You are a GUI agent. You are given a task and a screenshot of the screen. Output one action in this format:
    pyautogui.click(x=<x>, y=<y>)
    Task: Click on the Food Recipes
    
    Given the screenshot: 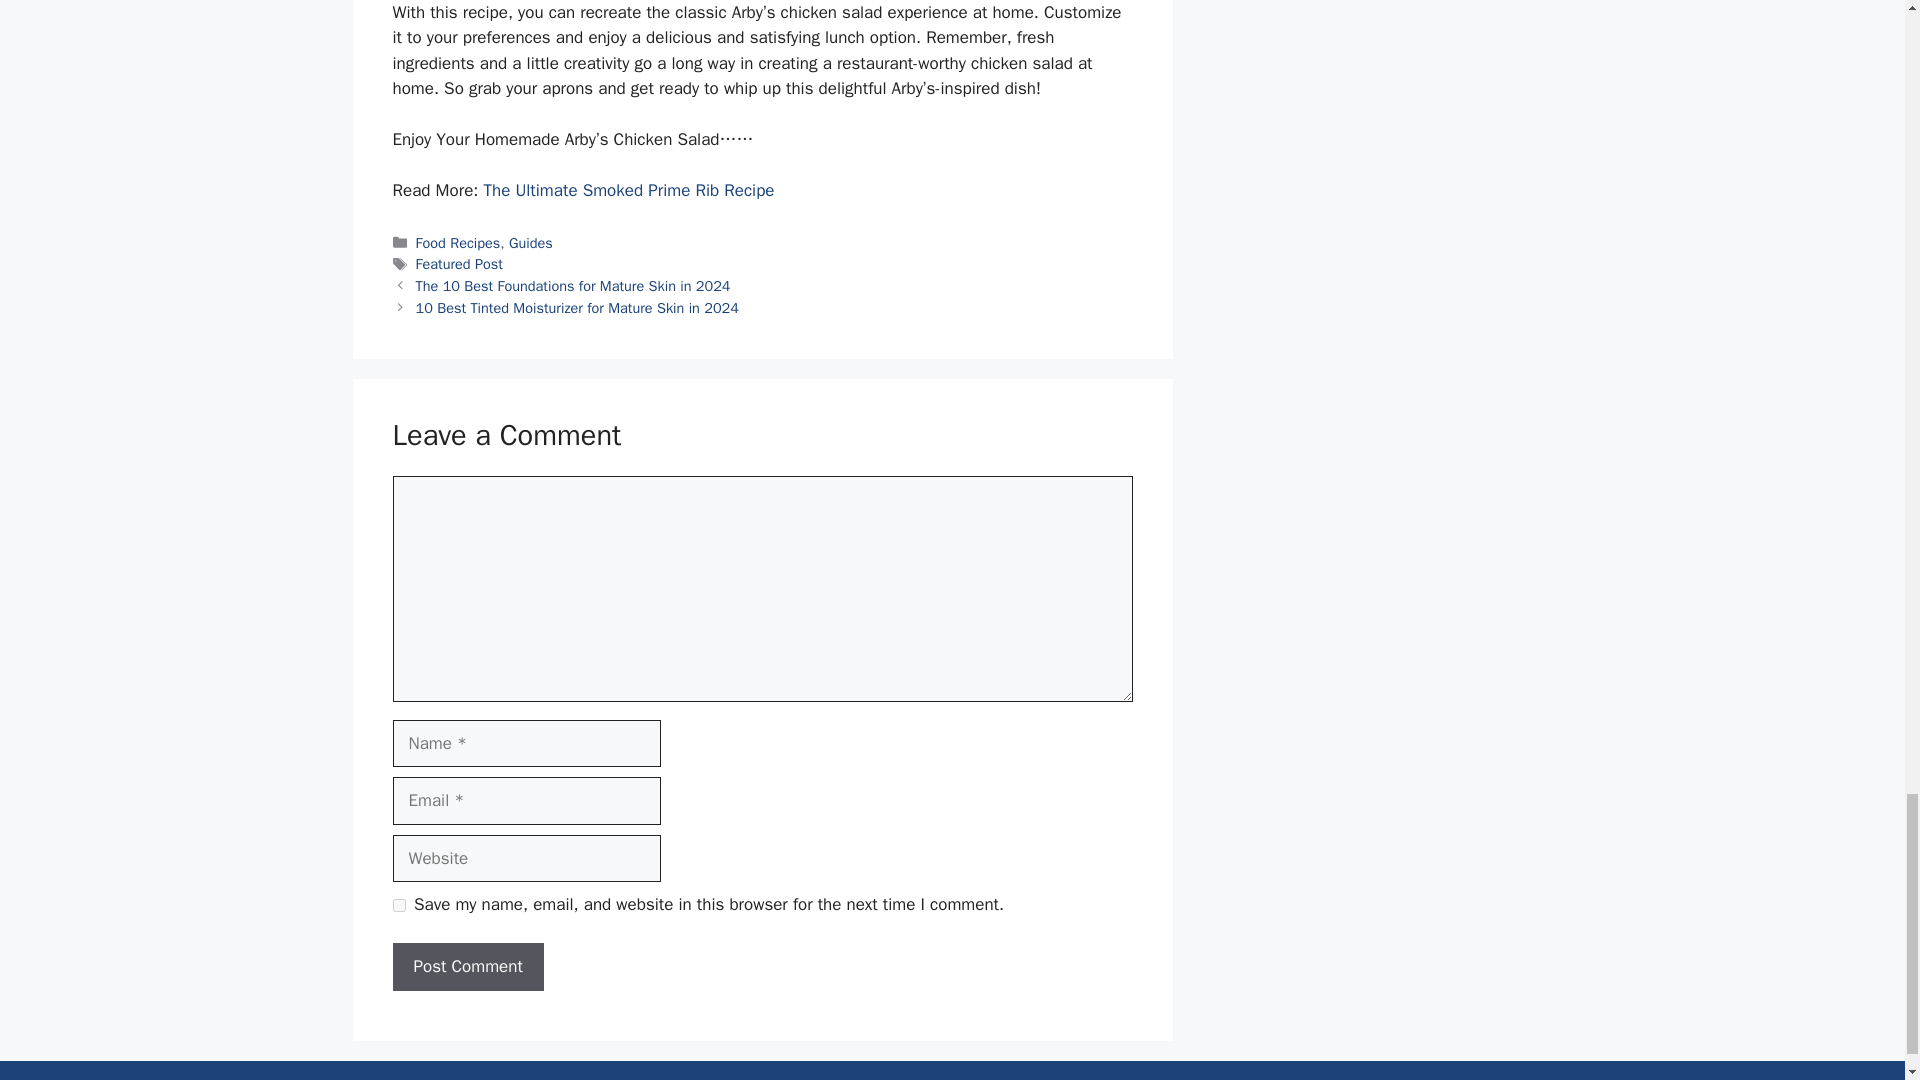 What is the action you would take?
    pyautogui.click(x=458, y=242)
    